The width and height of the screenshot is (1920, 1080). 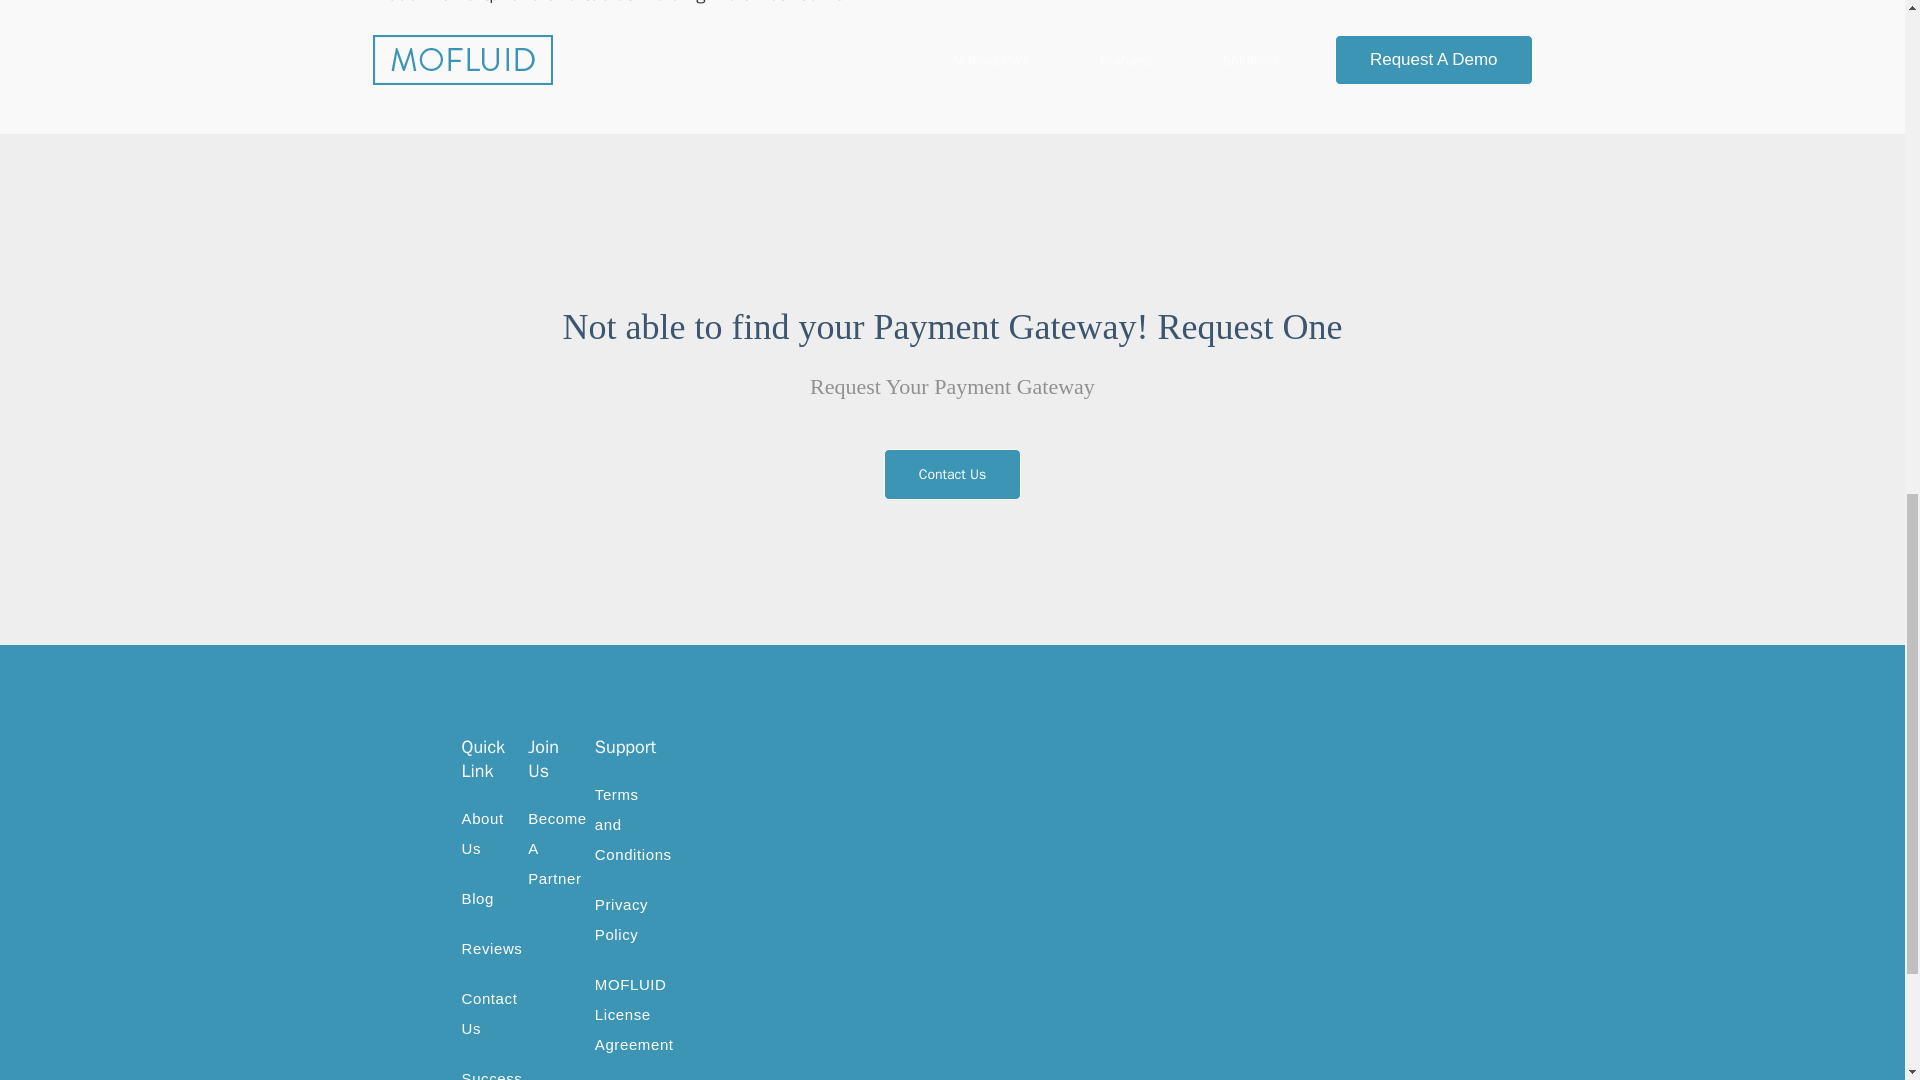 I want to click on About Us, so click(x=482, y=834).